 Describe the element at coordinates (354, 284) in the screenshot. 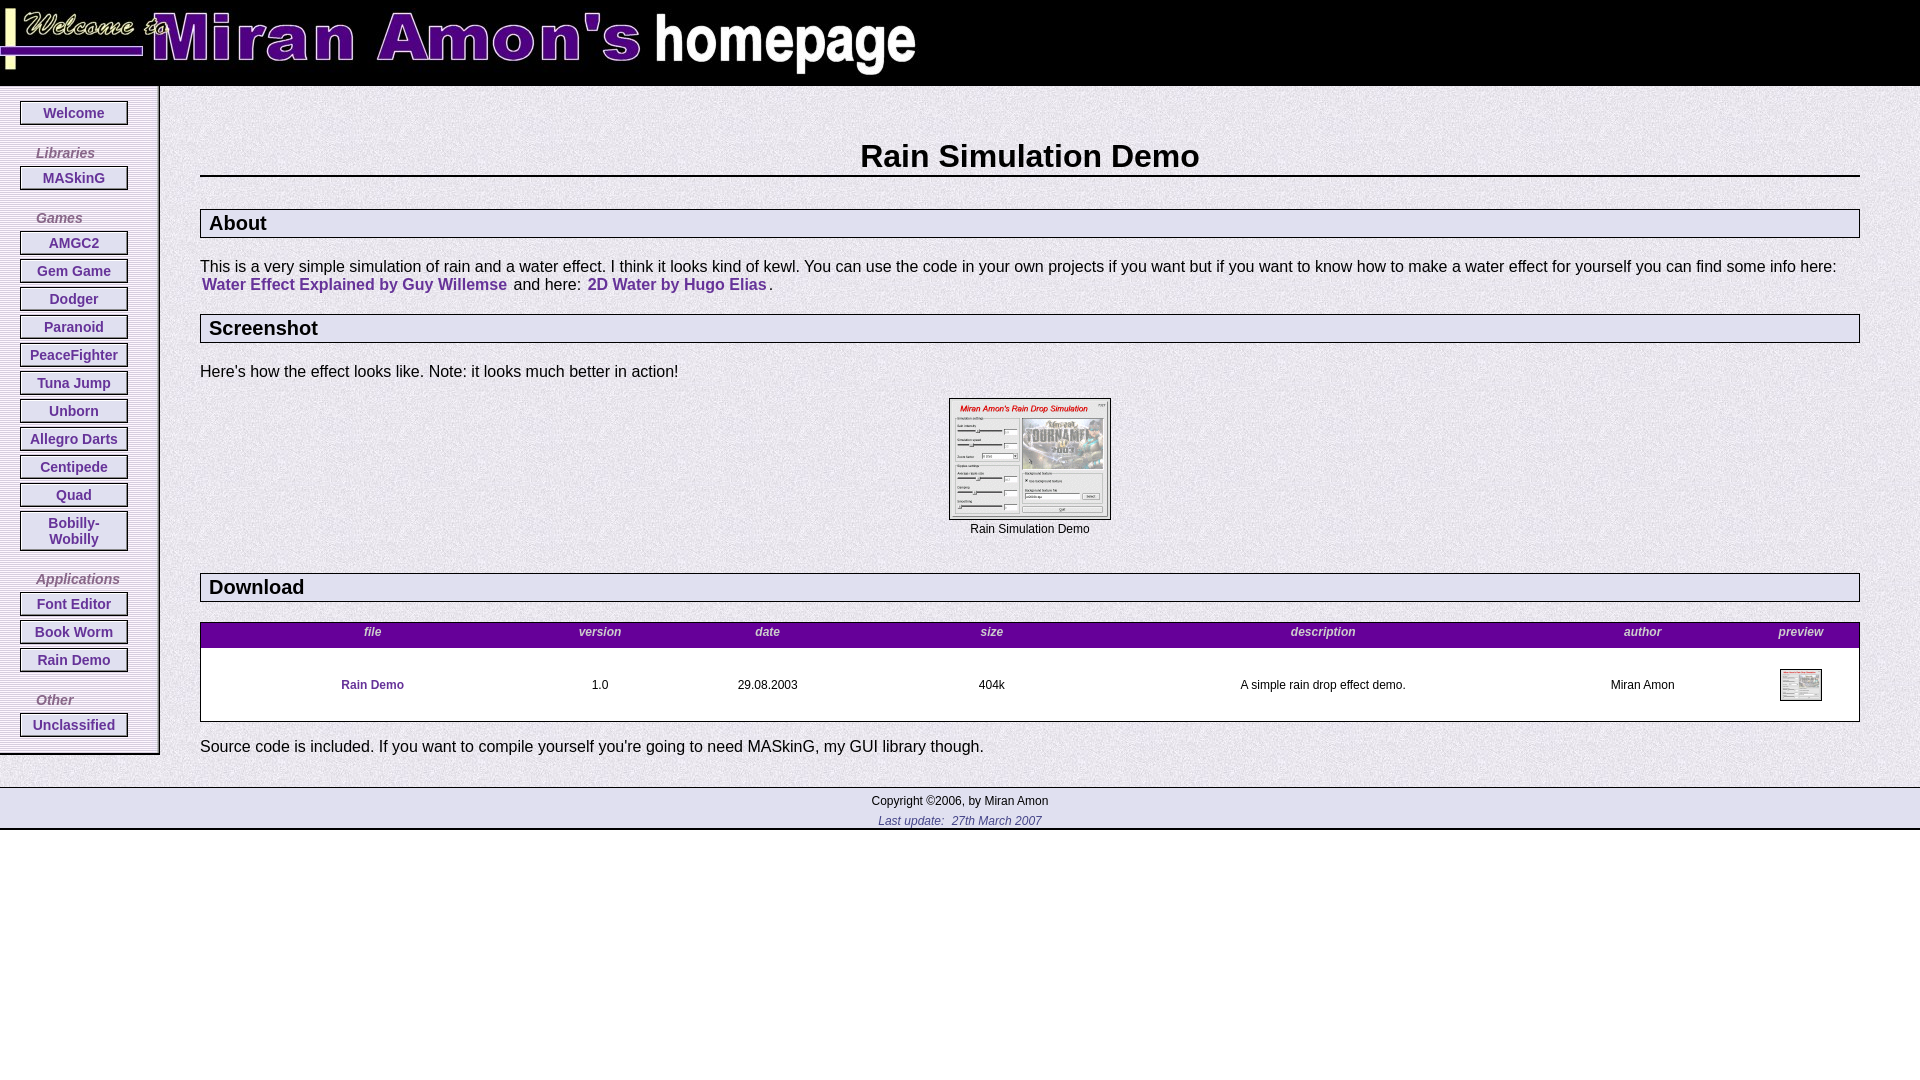

I see `Water Effect Explained by Guy Willemse` at that location.